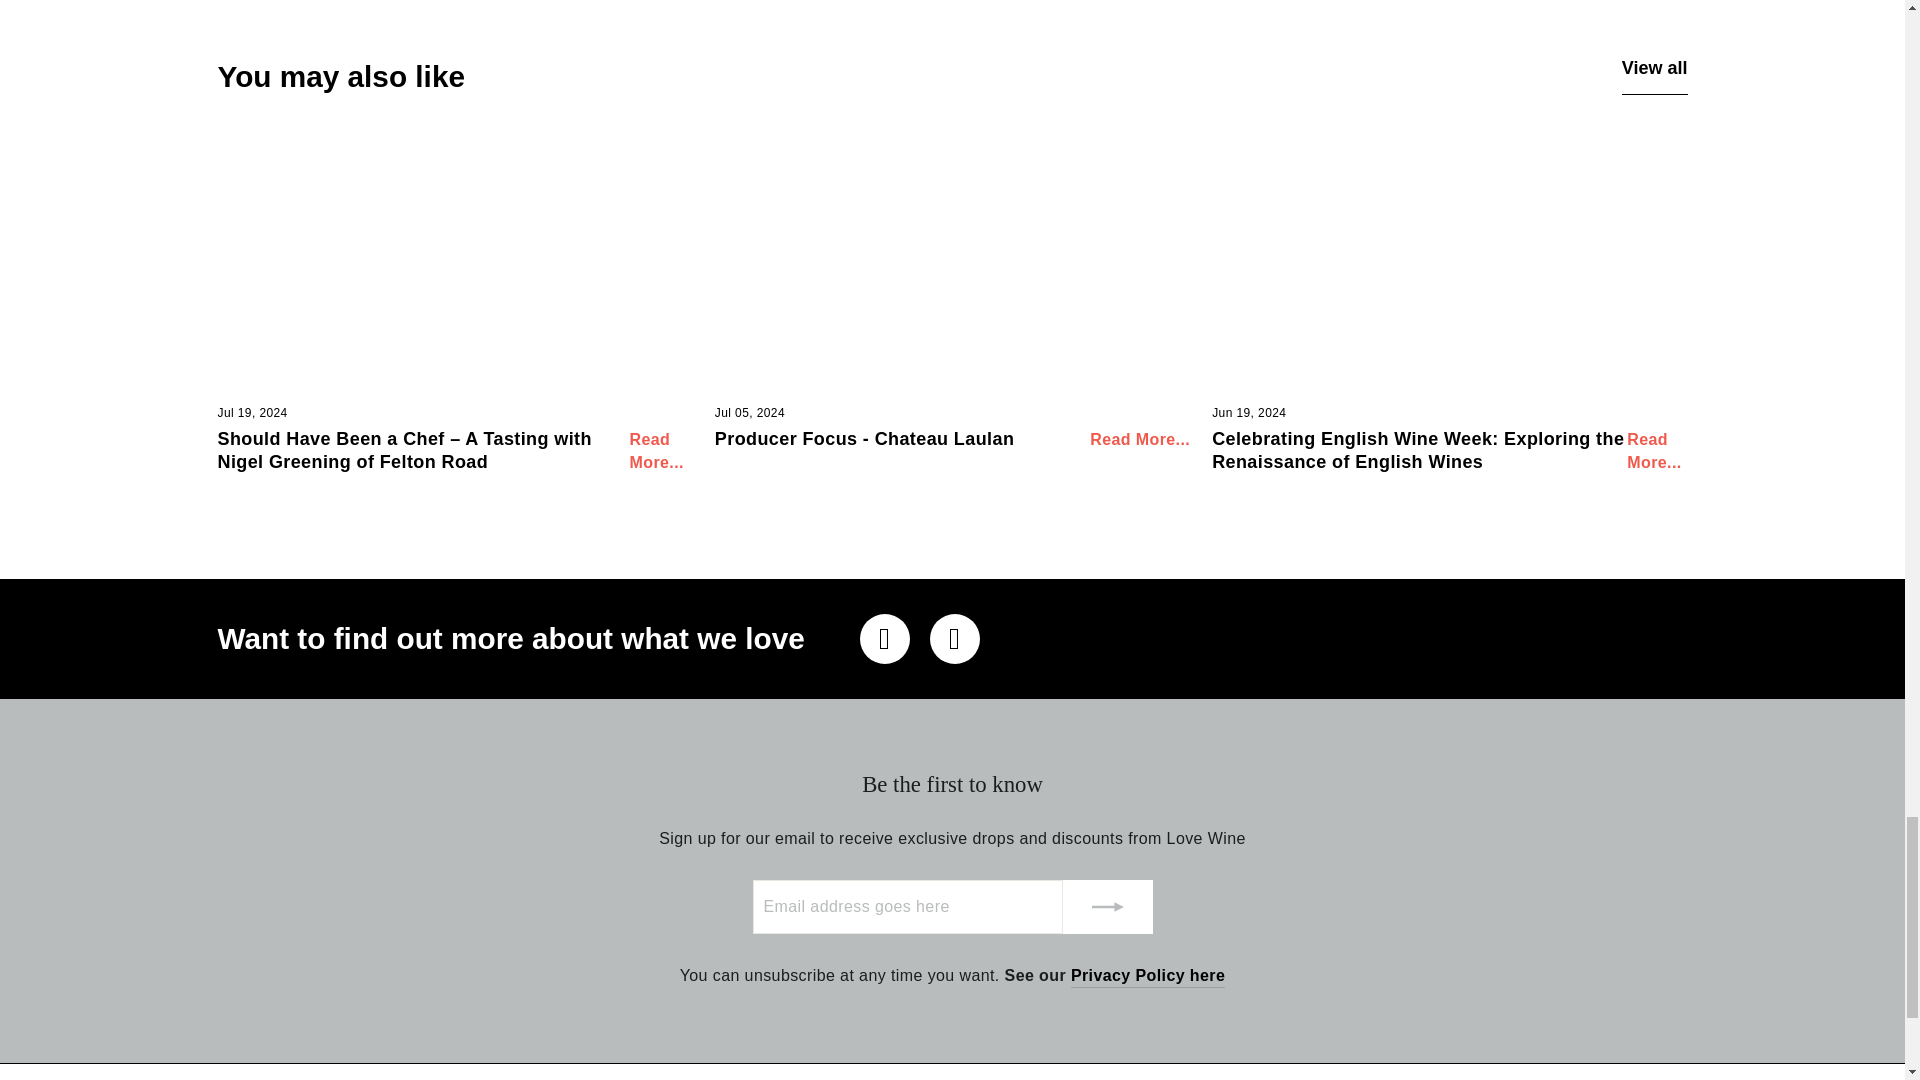 The width and height of the screenshot is (1920, 1080). Describe the element at coordinates (1148, 976) in the screenshot. I see `Privacy Policy` at that location.